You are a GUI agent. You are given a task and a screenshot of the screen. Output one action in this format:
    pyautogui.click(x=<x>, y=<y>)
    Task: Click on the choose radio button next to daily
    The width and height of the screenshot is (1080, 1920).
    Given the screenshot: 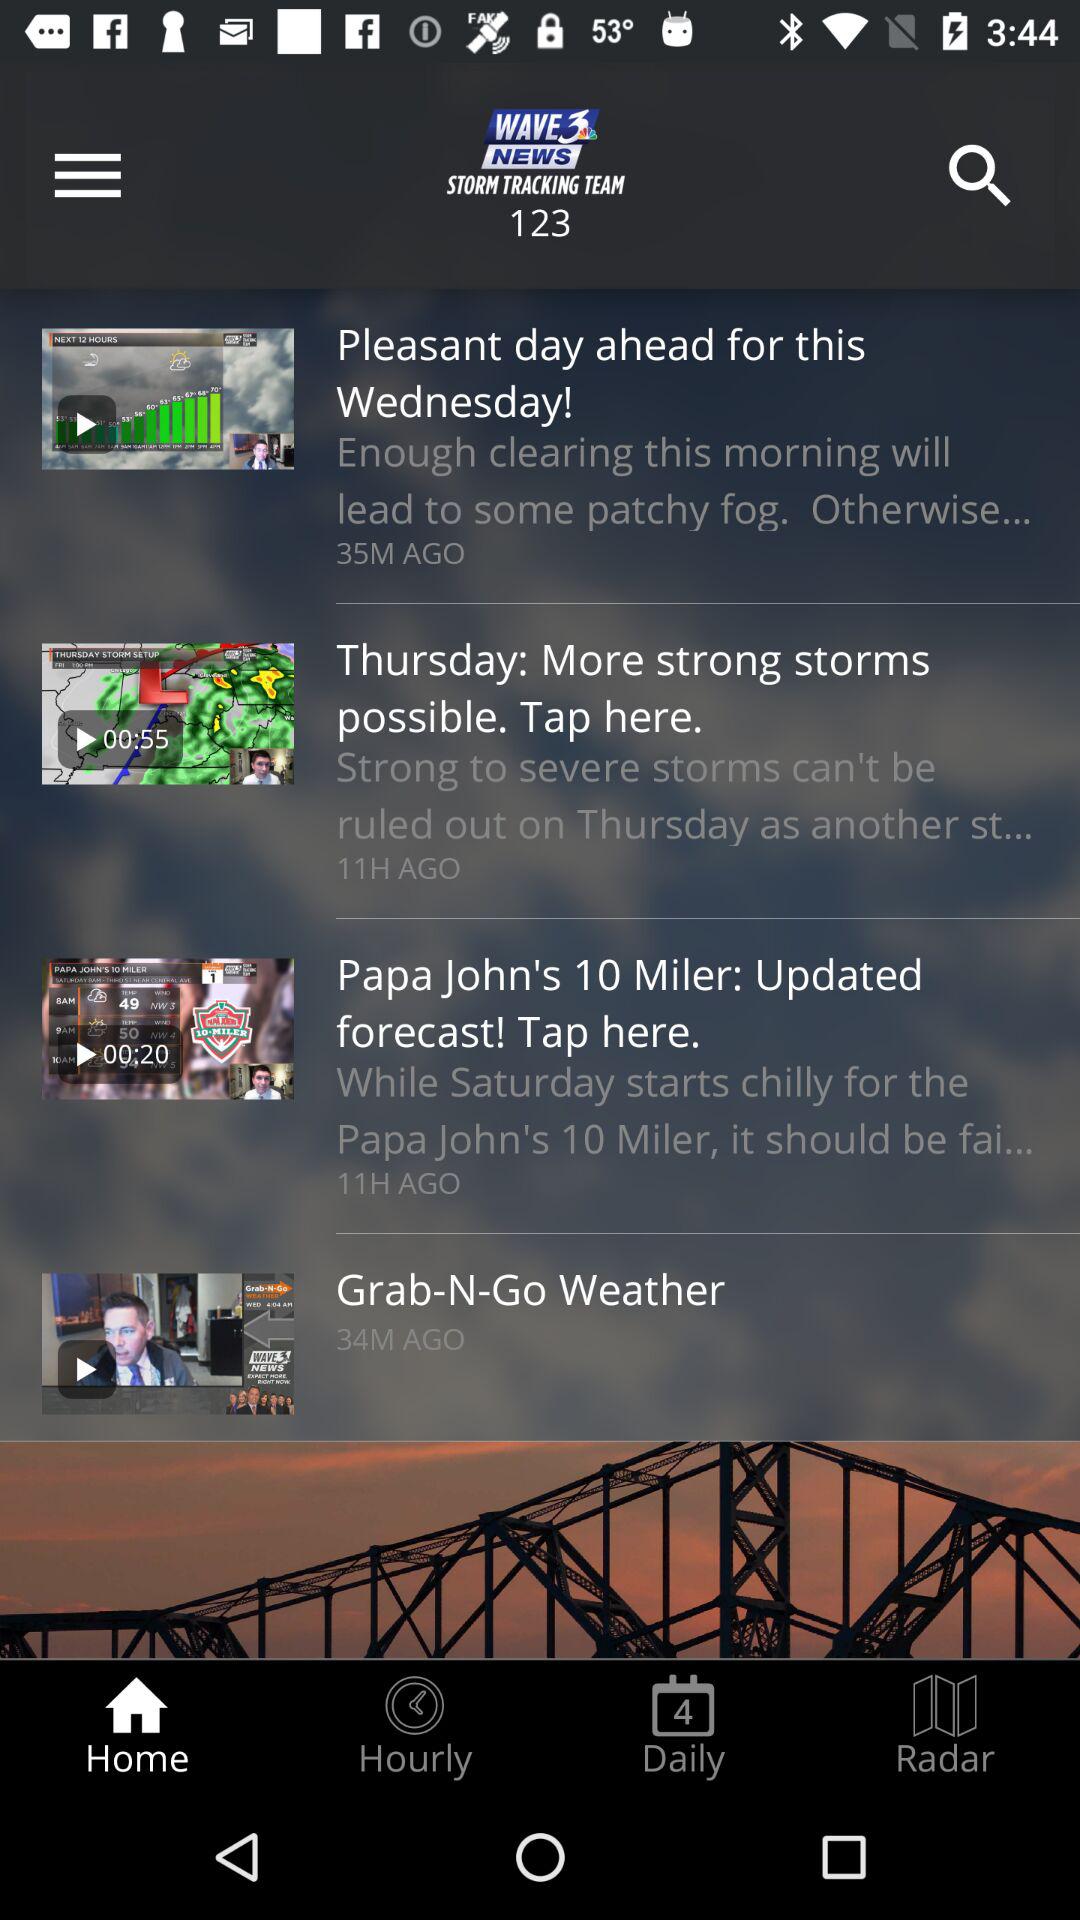 What is the action you would take?
    pyautogui.click(x=414, y=1726)
    